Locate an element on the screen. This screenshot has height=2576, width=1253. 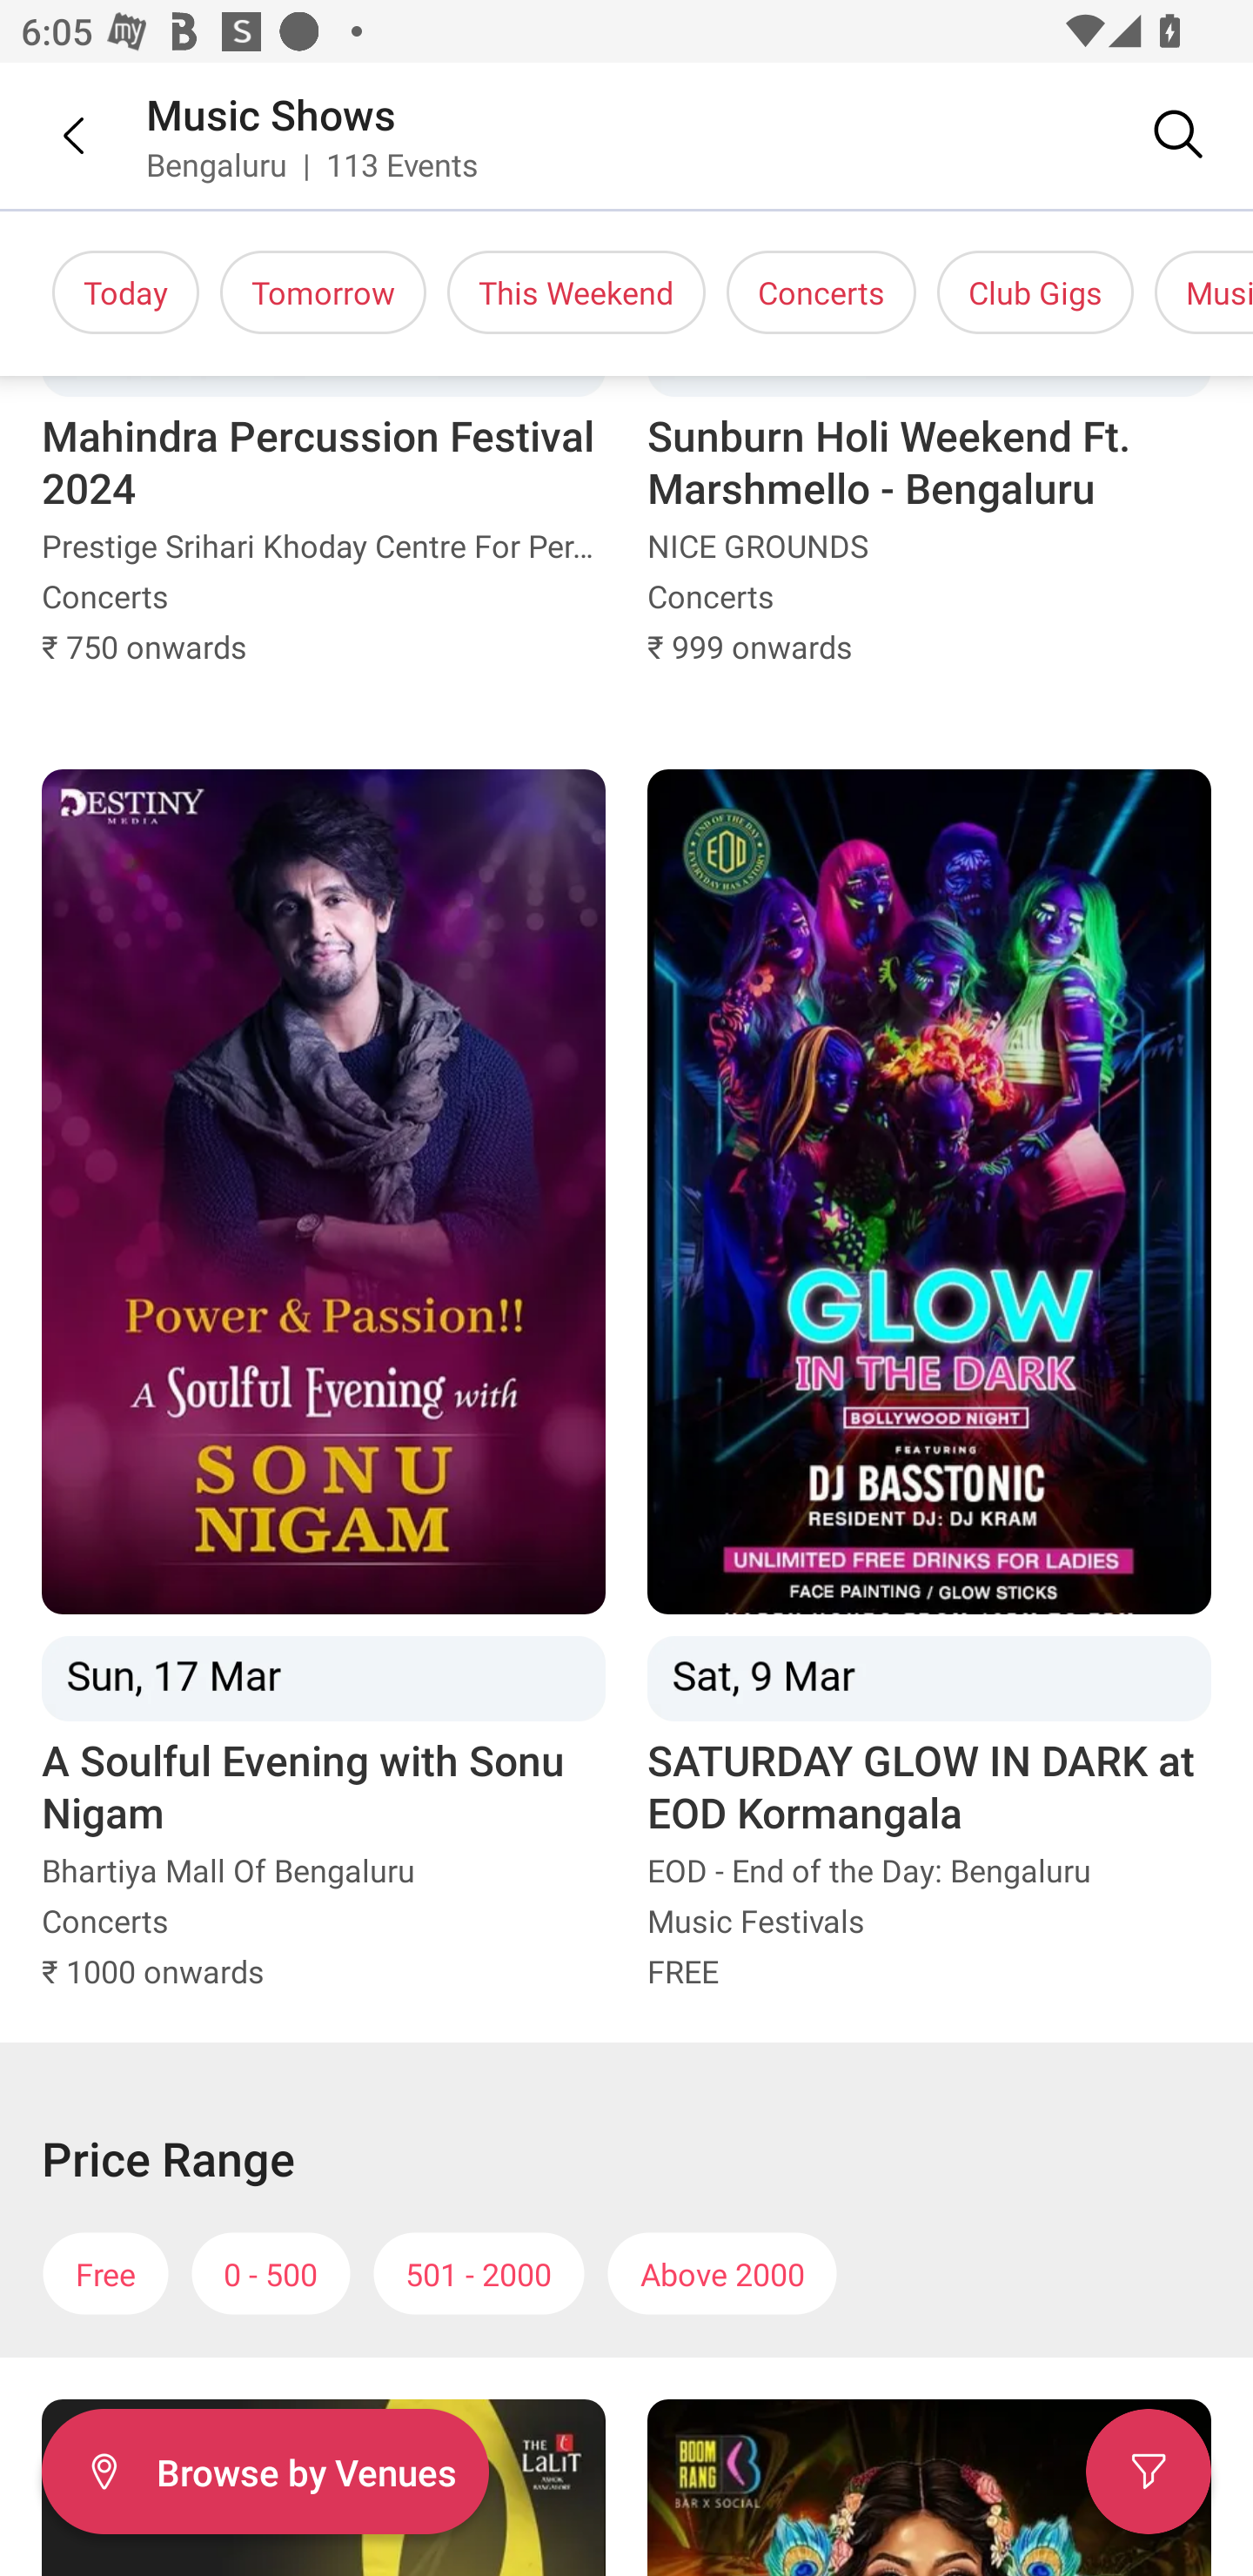
Bengaluru  |  113 Events is located at coordinates (313, 164).